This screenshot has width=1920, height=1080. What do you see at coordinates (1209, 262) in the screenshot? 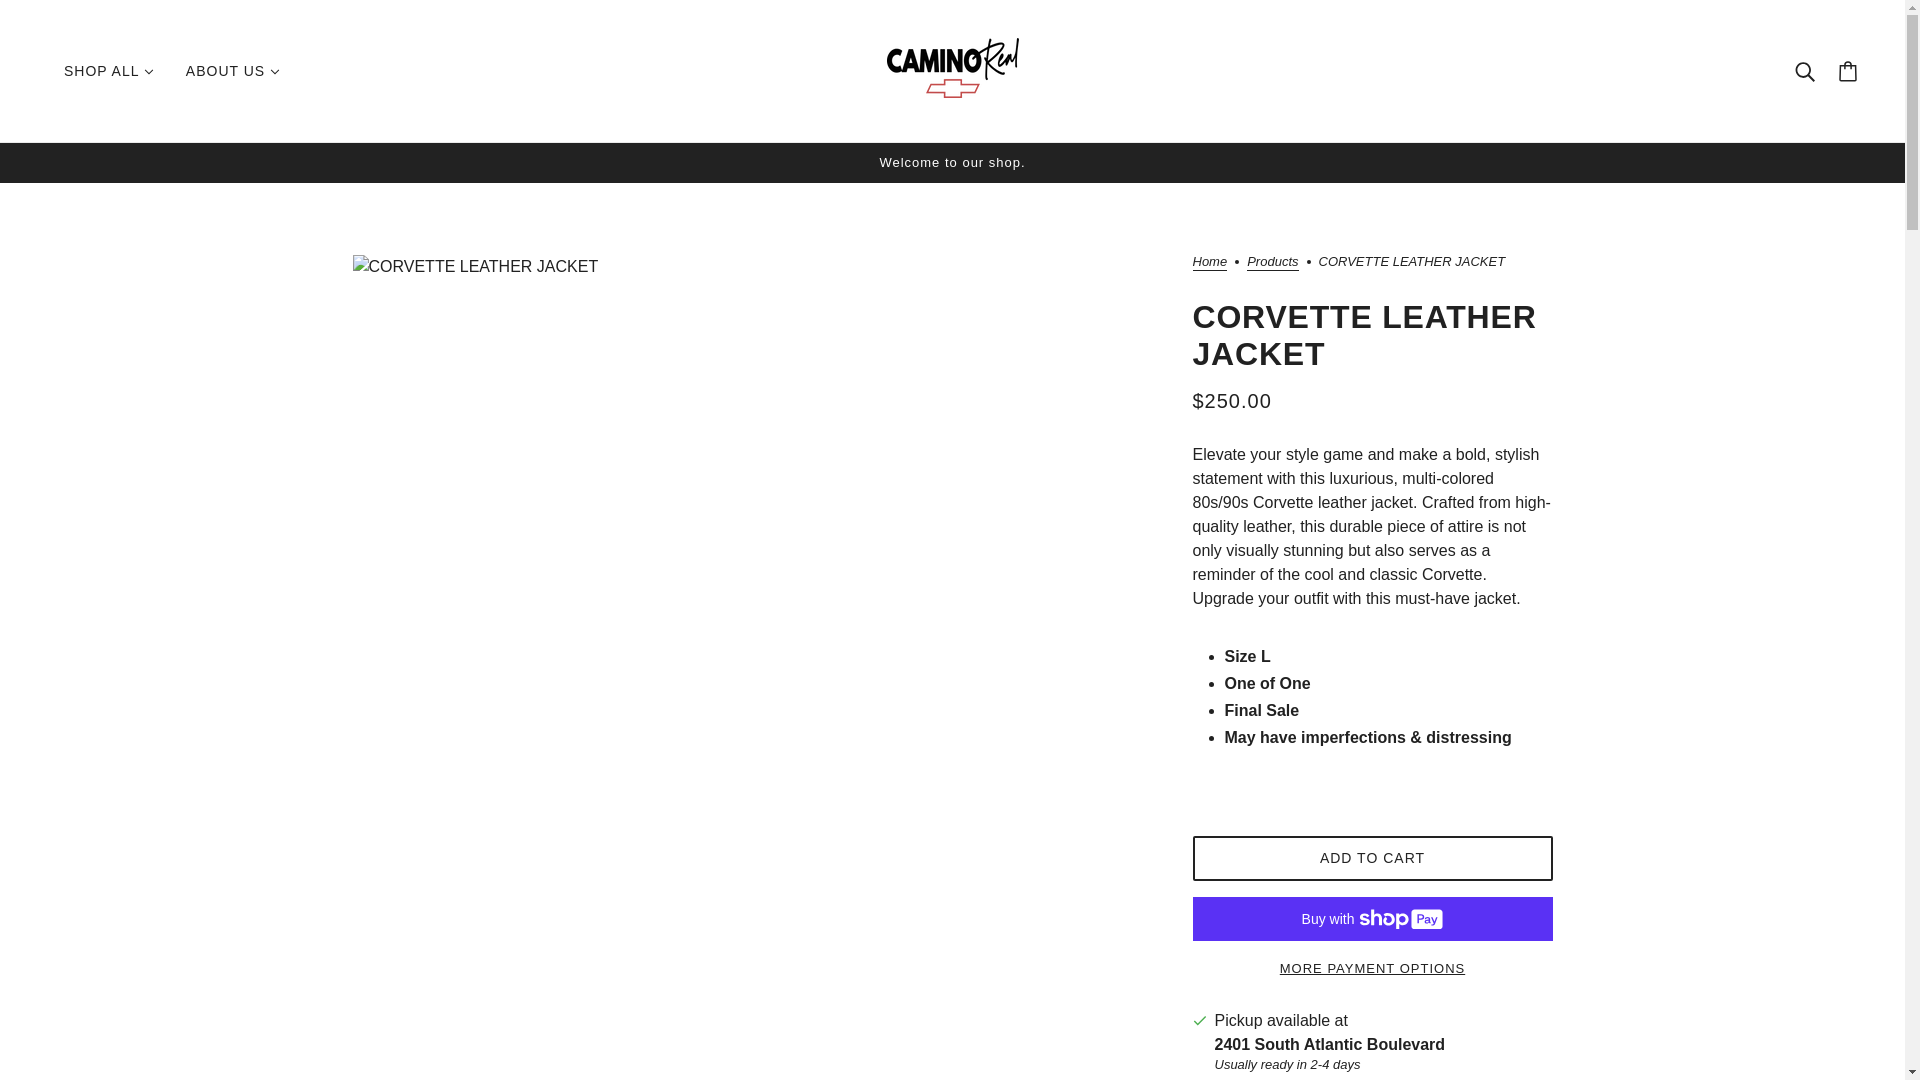
I see `Home` at bounding box center [1209, 262].